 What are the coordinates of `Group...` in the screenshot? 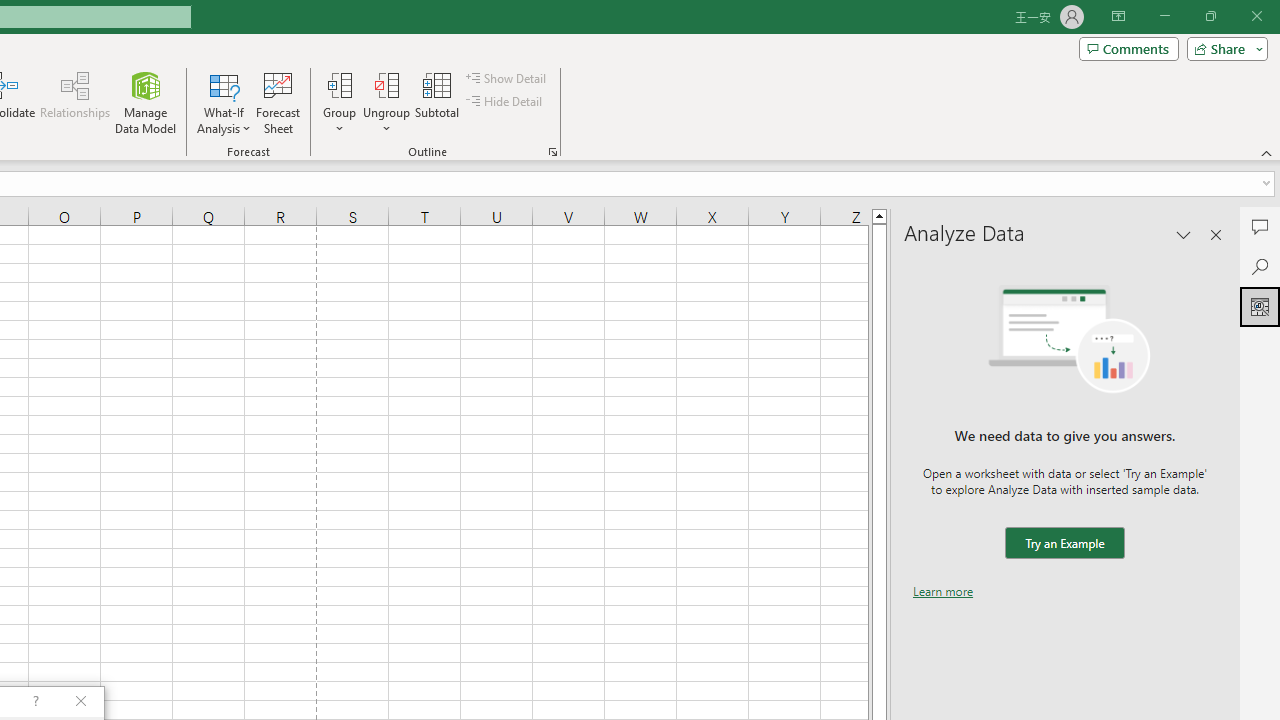 It's located at (339, 84).